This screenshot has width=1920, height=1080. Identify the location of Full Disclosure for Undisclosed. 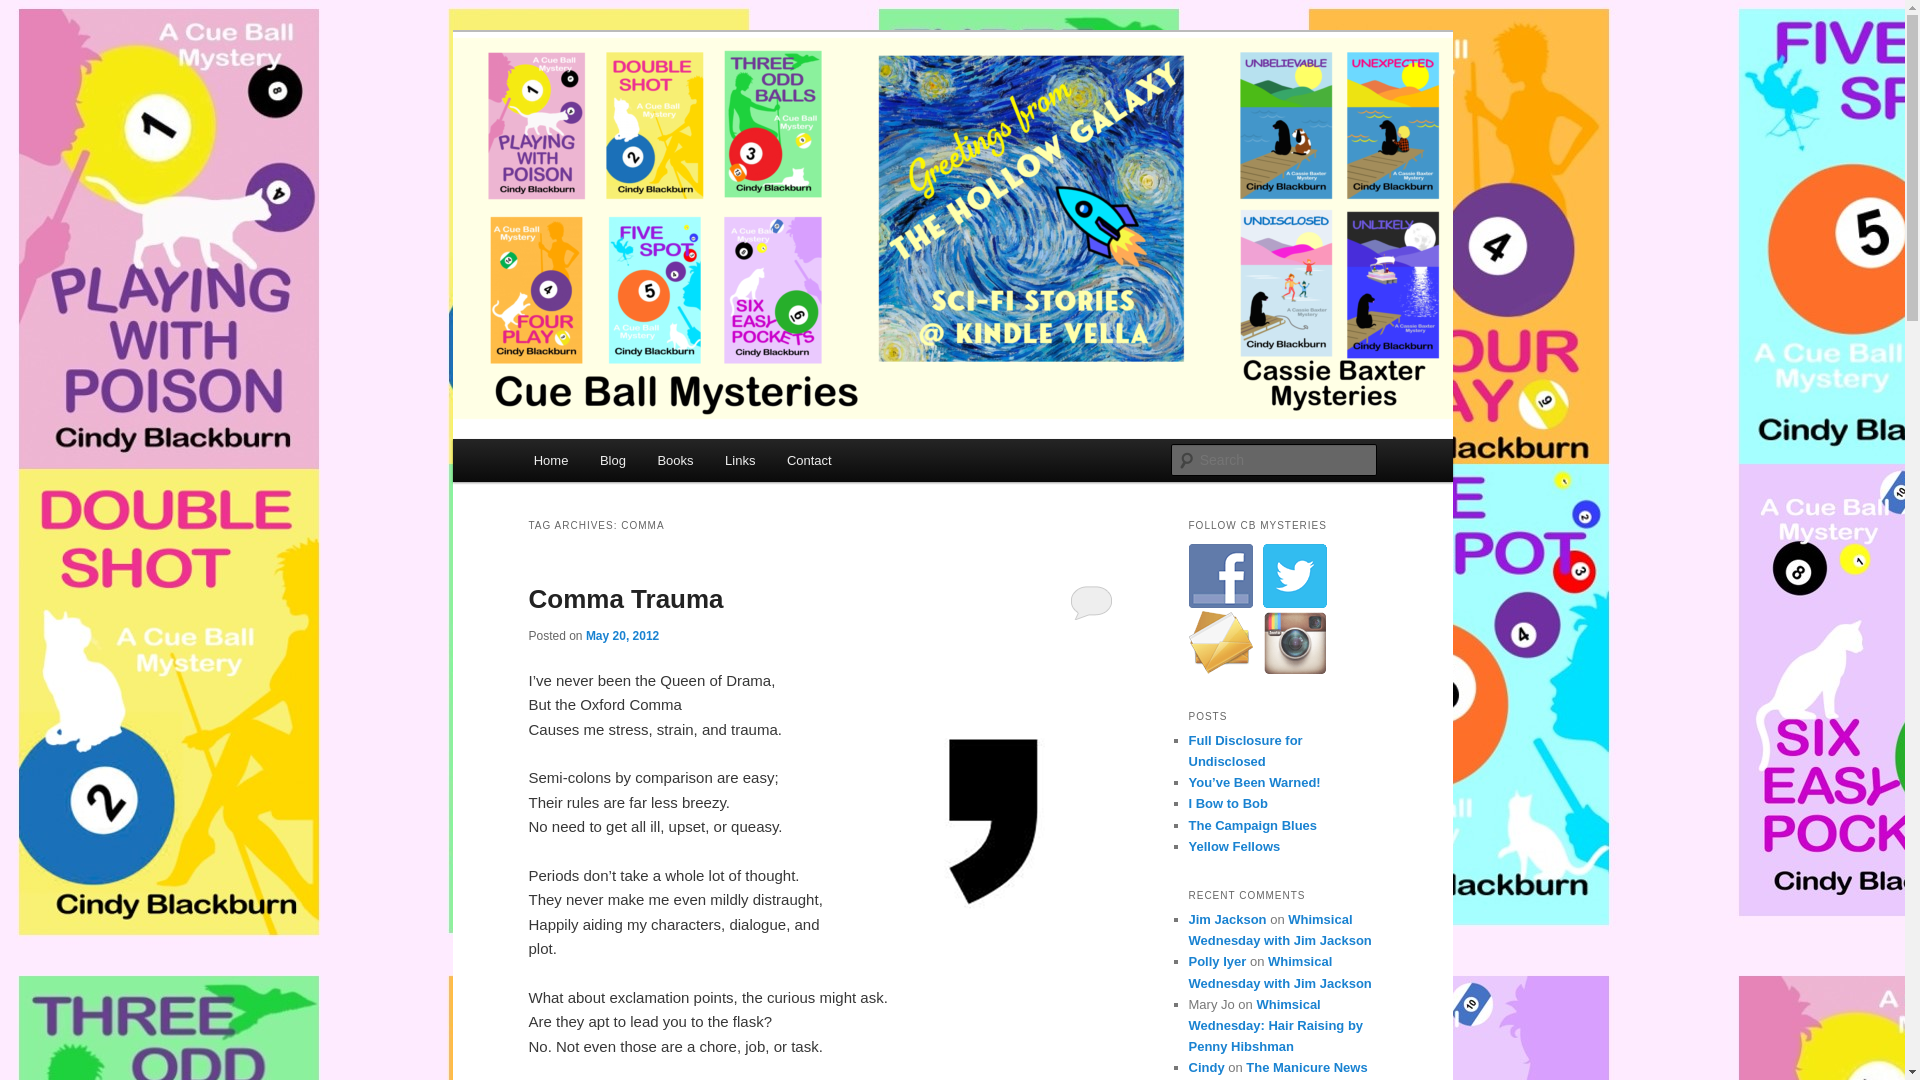
(1244, 750).